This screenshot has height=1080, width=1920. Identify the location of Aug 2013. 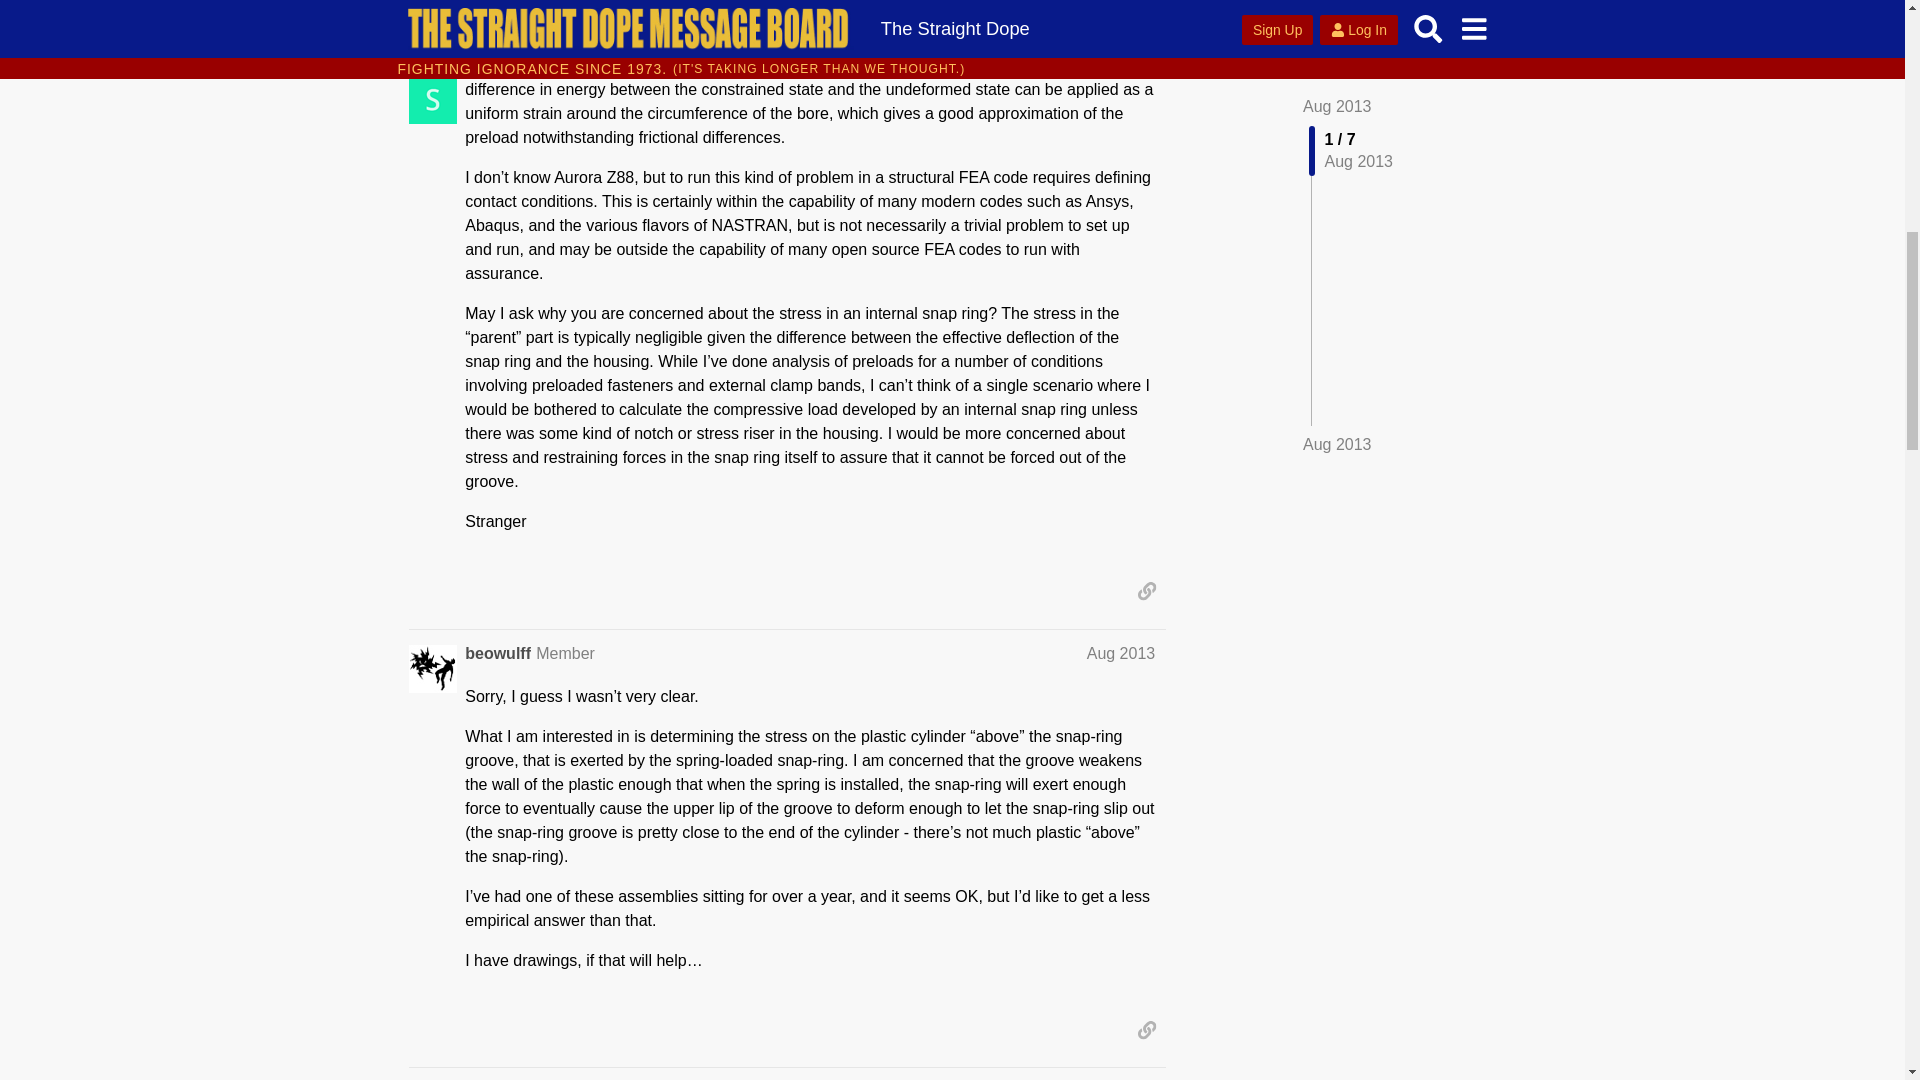
(1120, 653).